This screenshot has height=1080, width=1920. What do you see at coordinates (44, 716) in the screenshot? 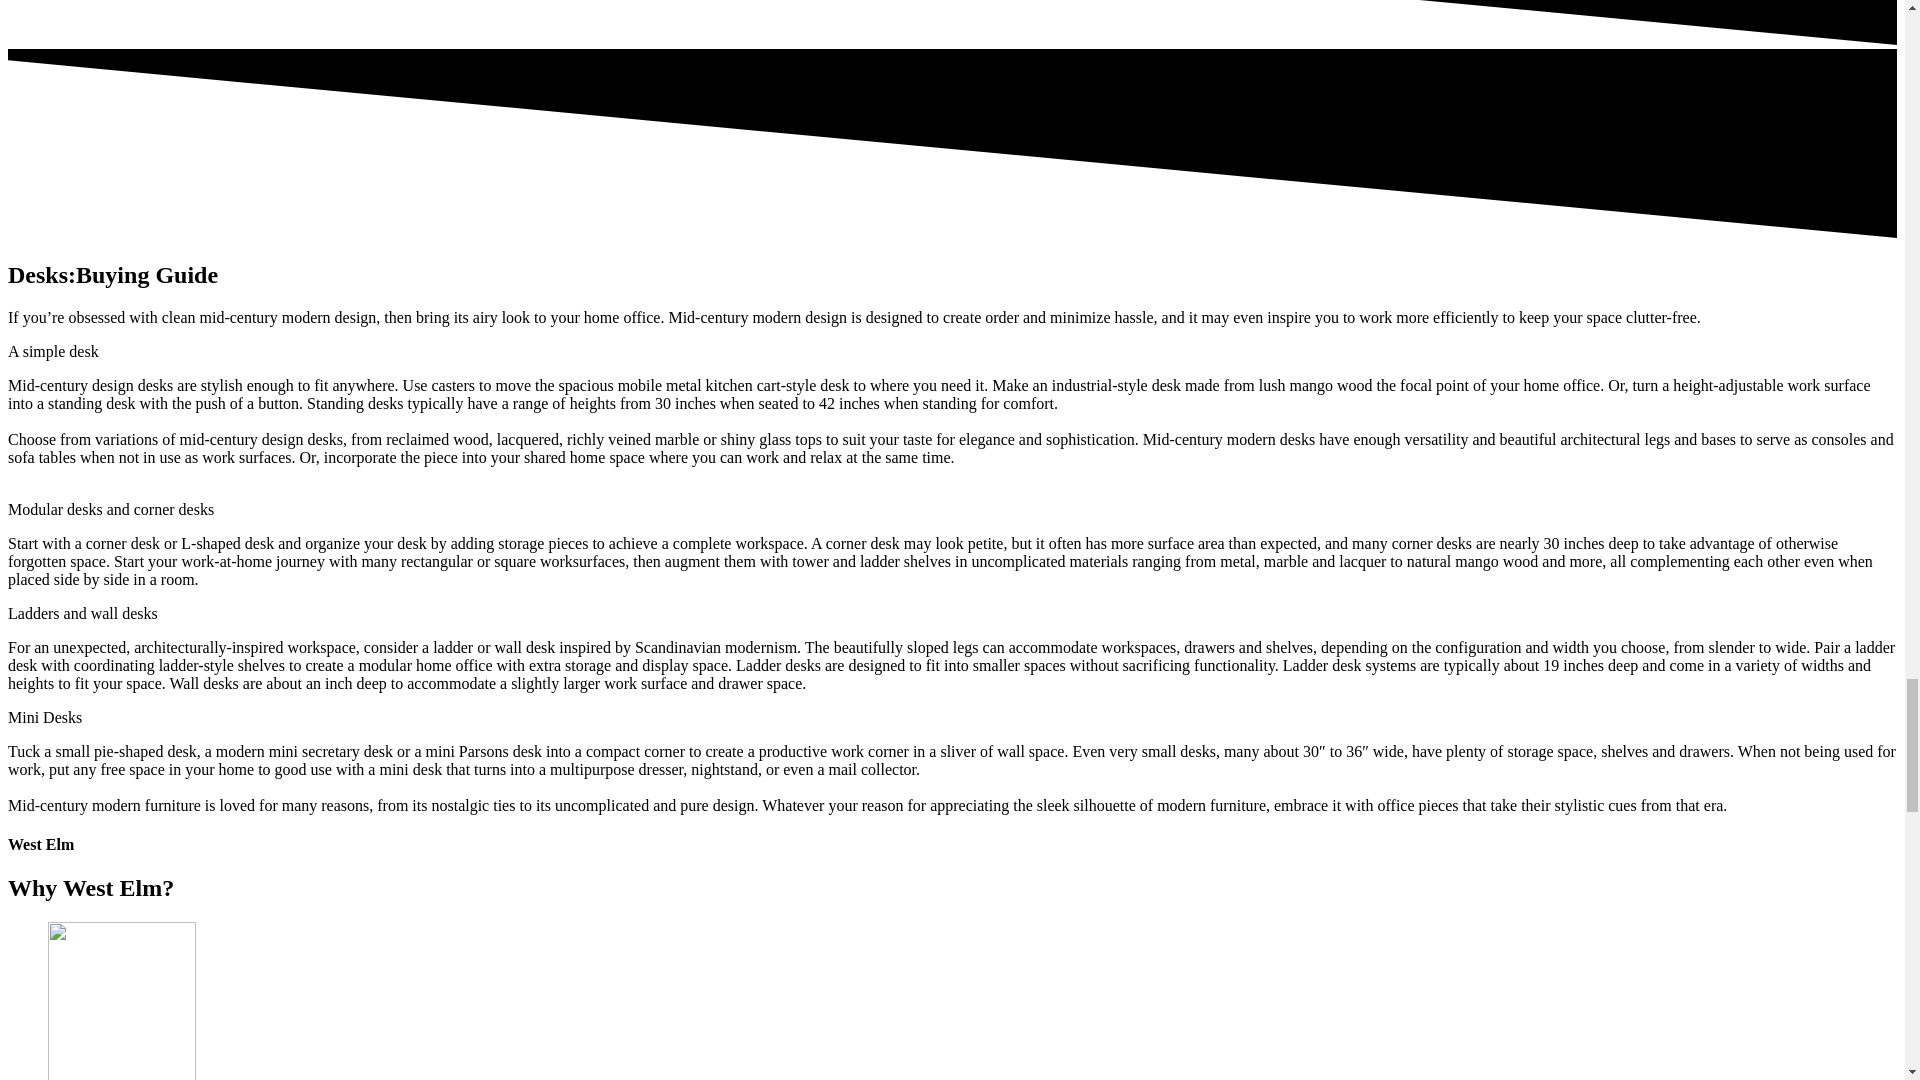
I see `Mini Desks` at bounding box center [44, 716].